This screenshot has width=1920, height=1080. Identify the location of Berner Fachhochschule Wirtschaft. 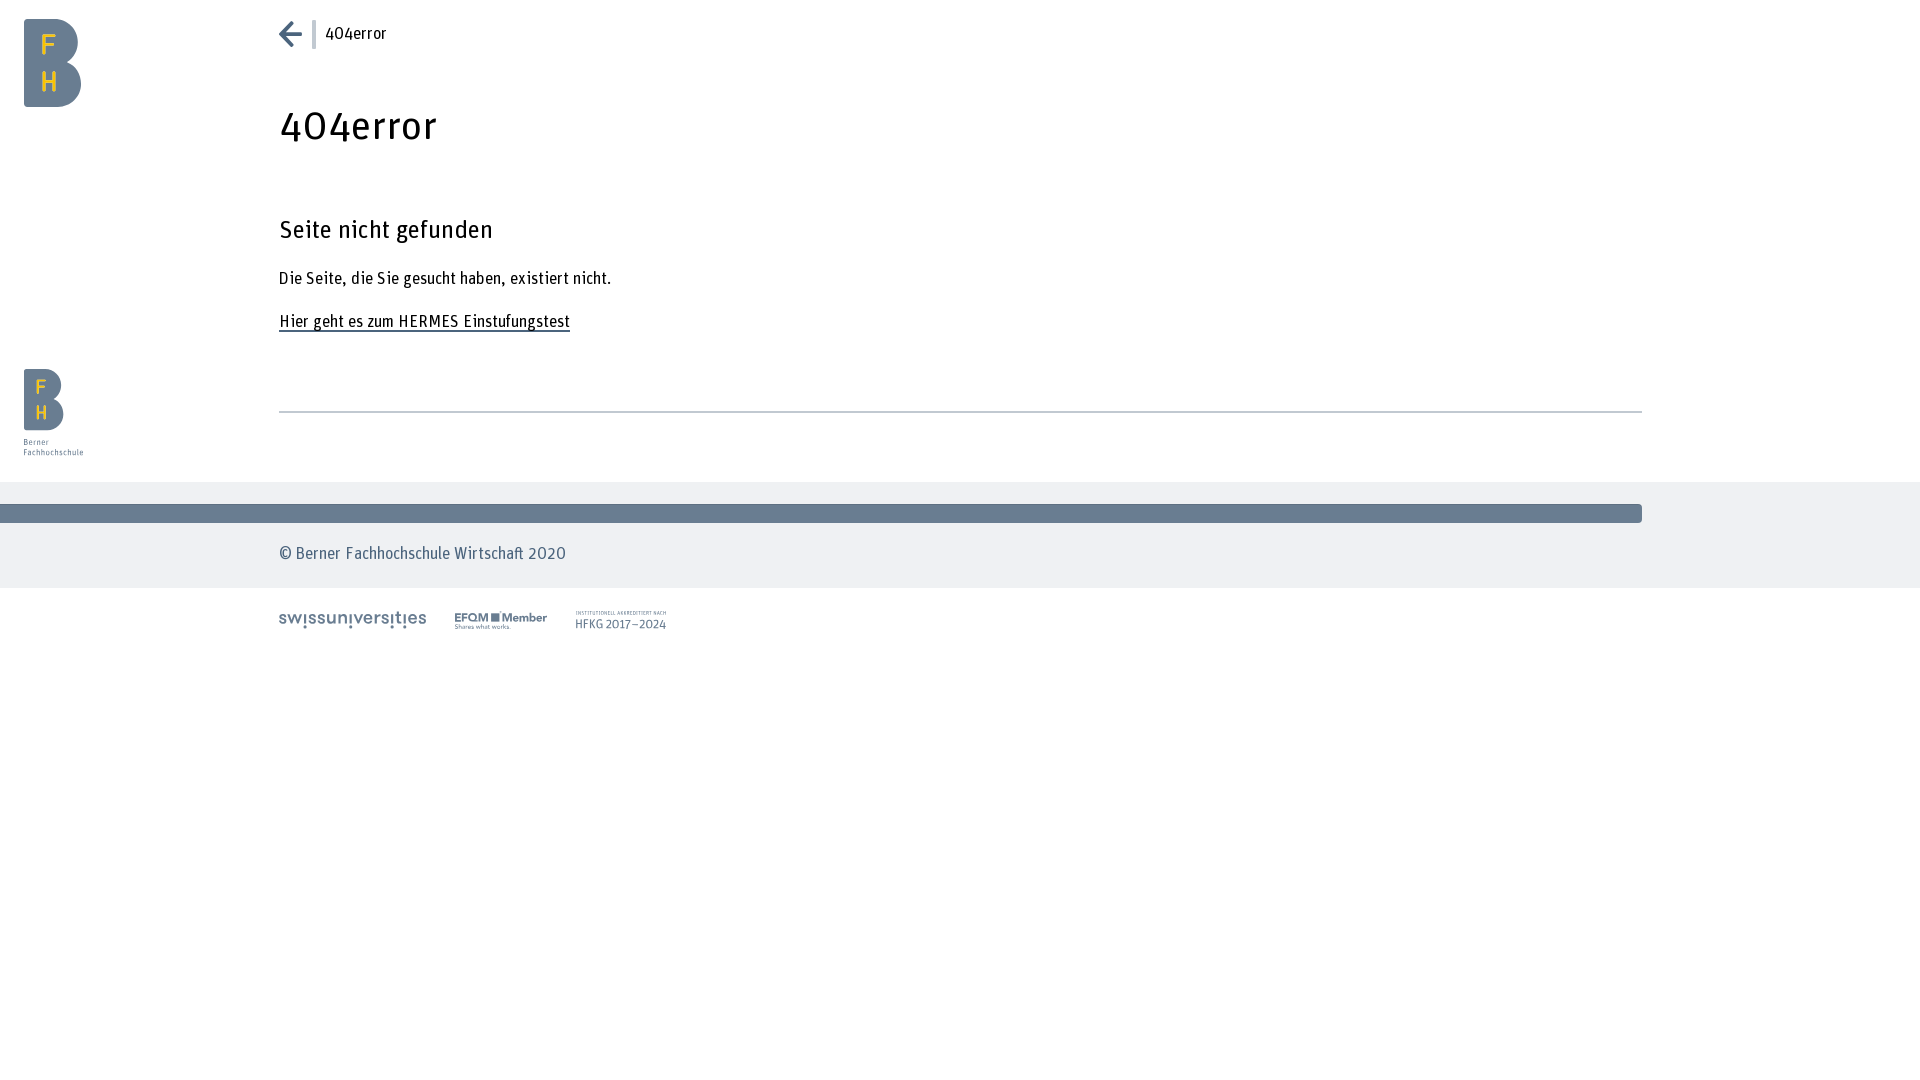
(63, 412).